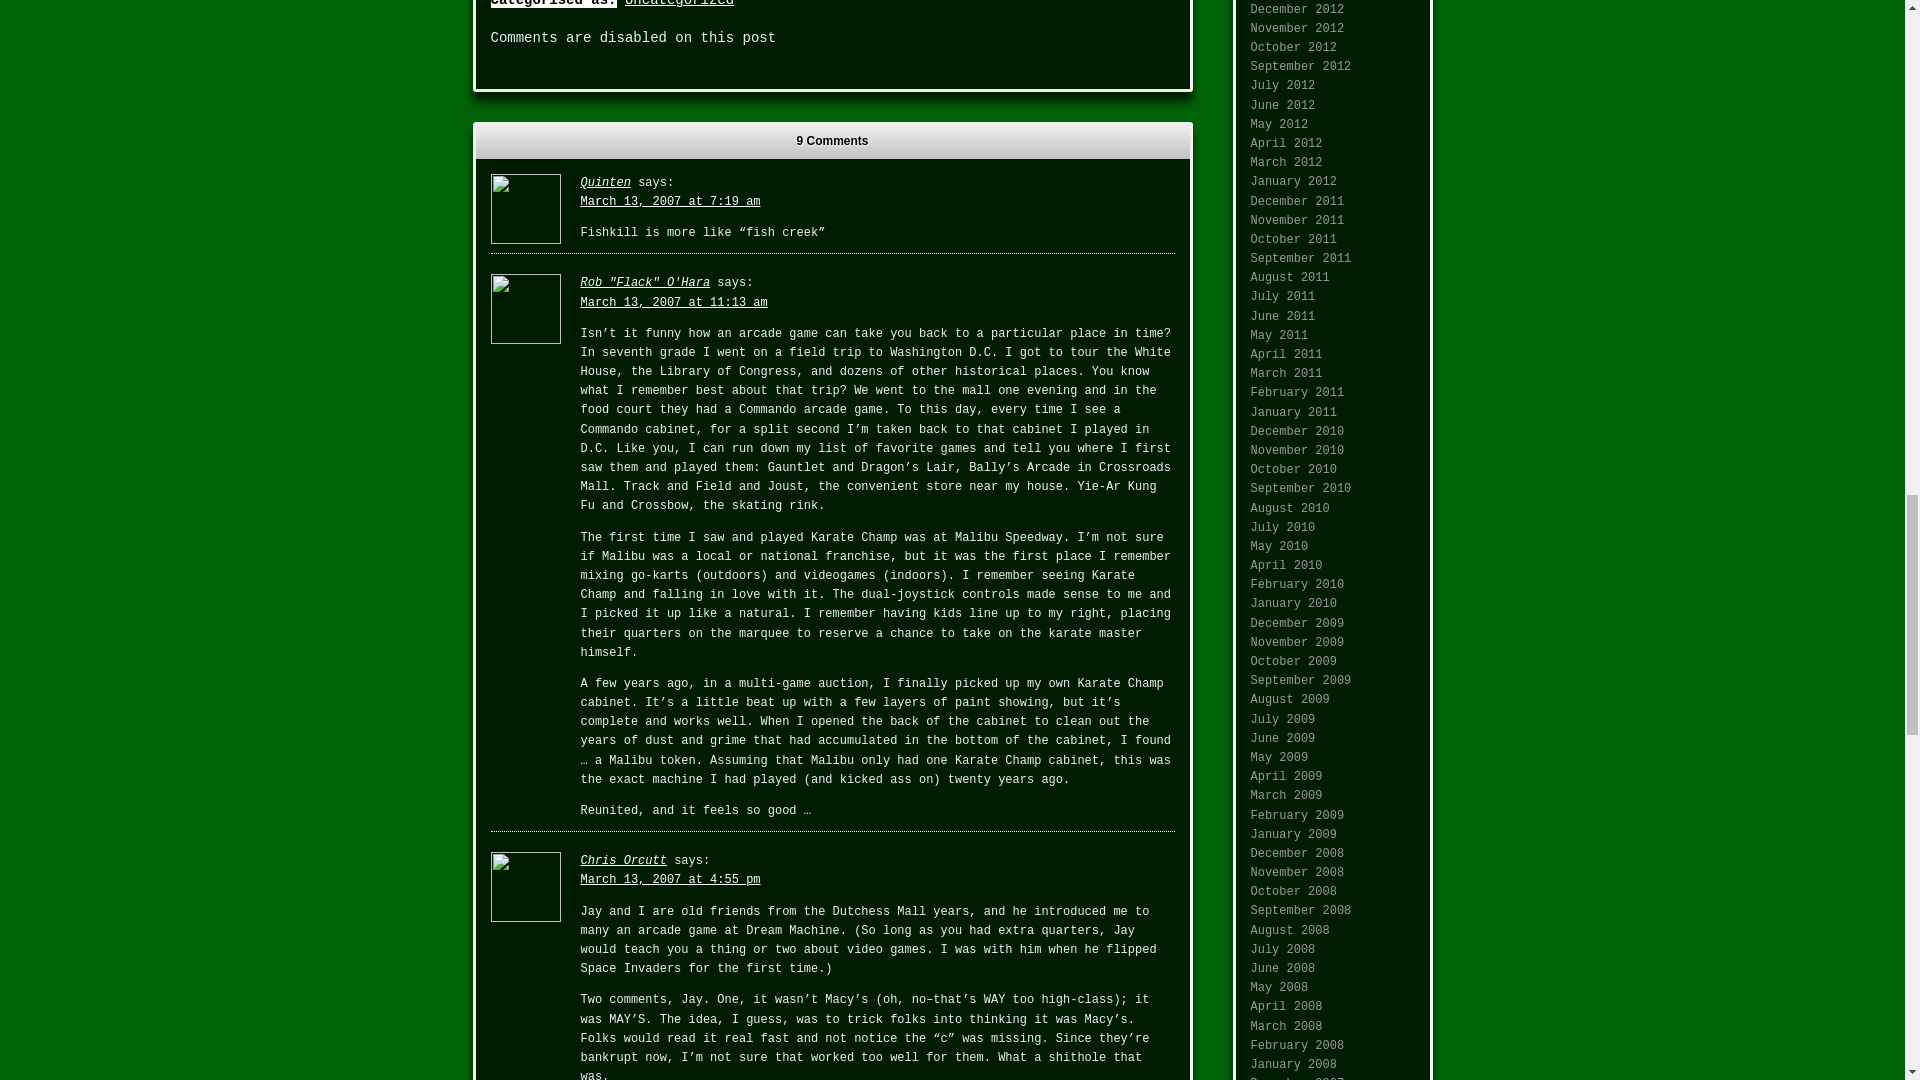 The image size is (1920, 1080). I want to click on Uncategorized, so click(679, 4).